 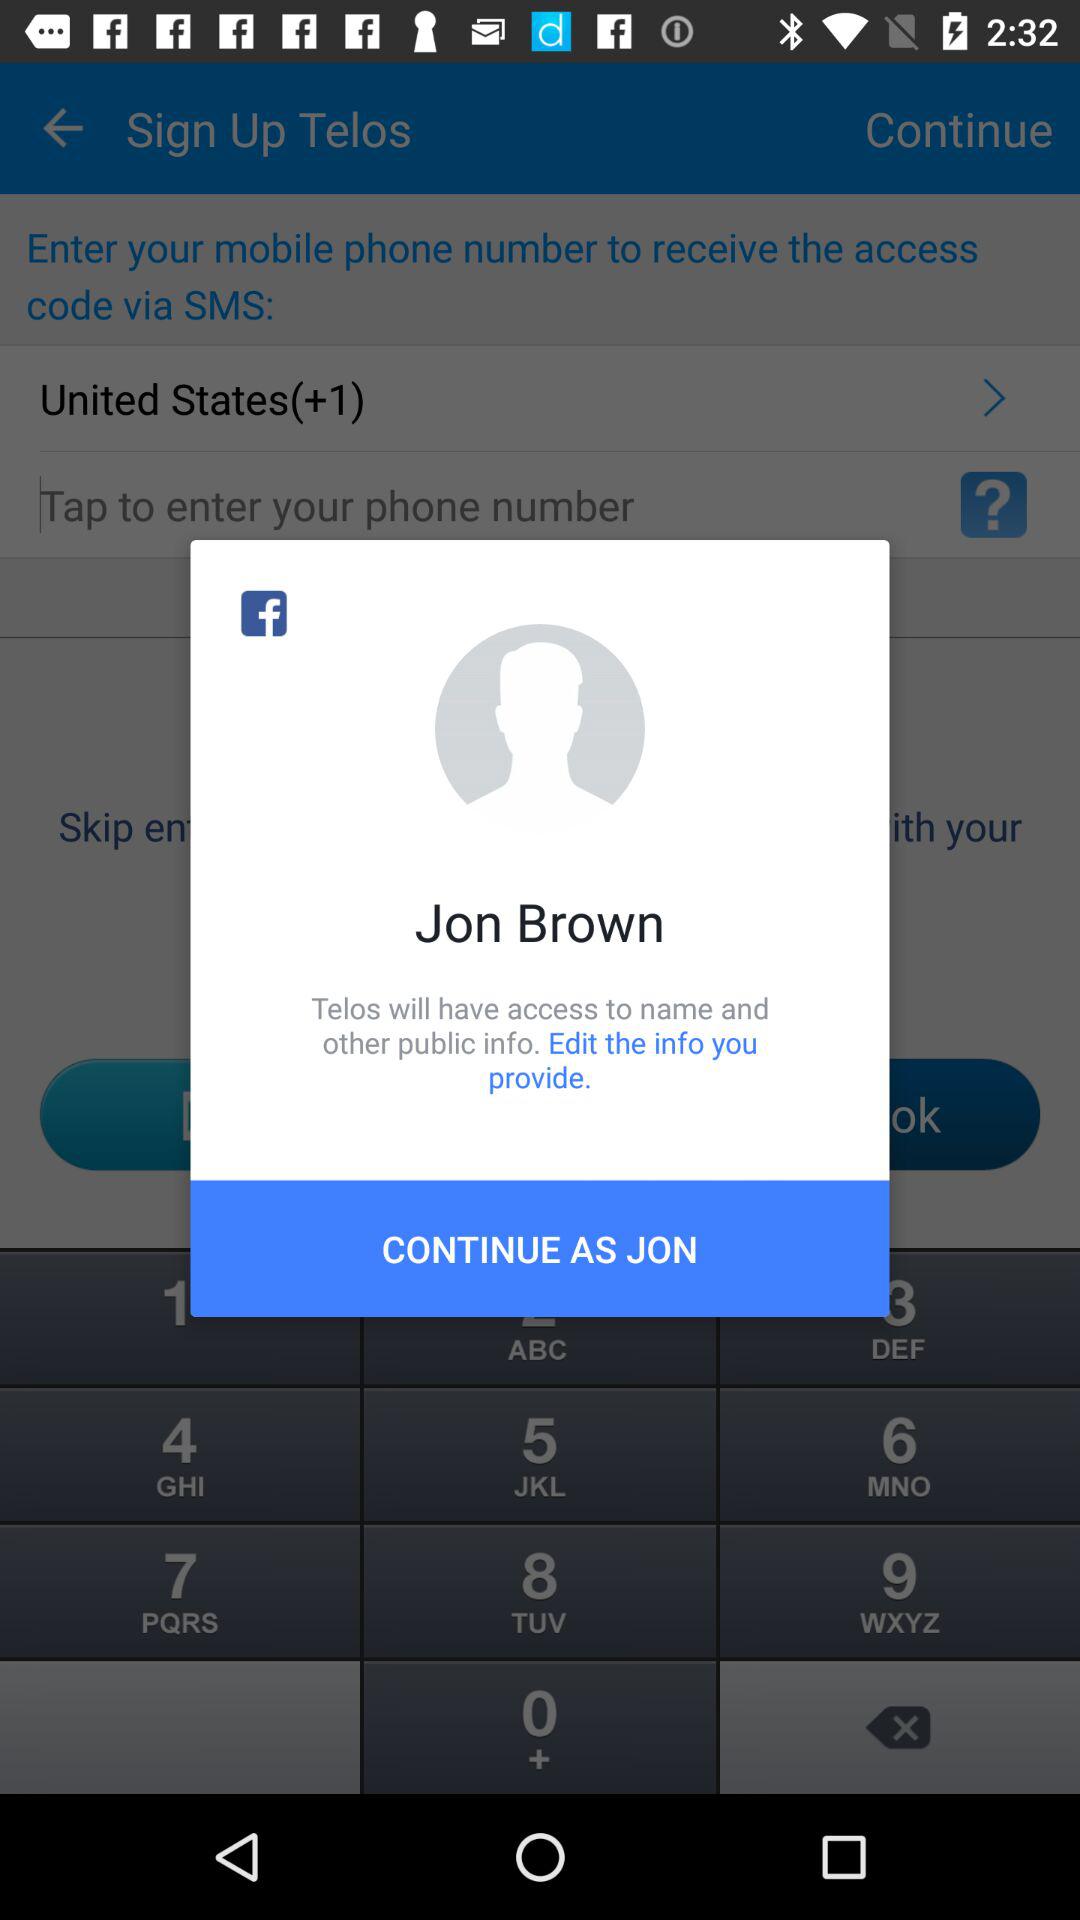 What do you see at coordinates (540, 1042) in the screenshot?
I see `swipe until the telos will have icon` at bounding box center [540, 1042].